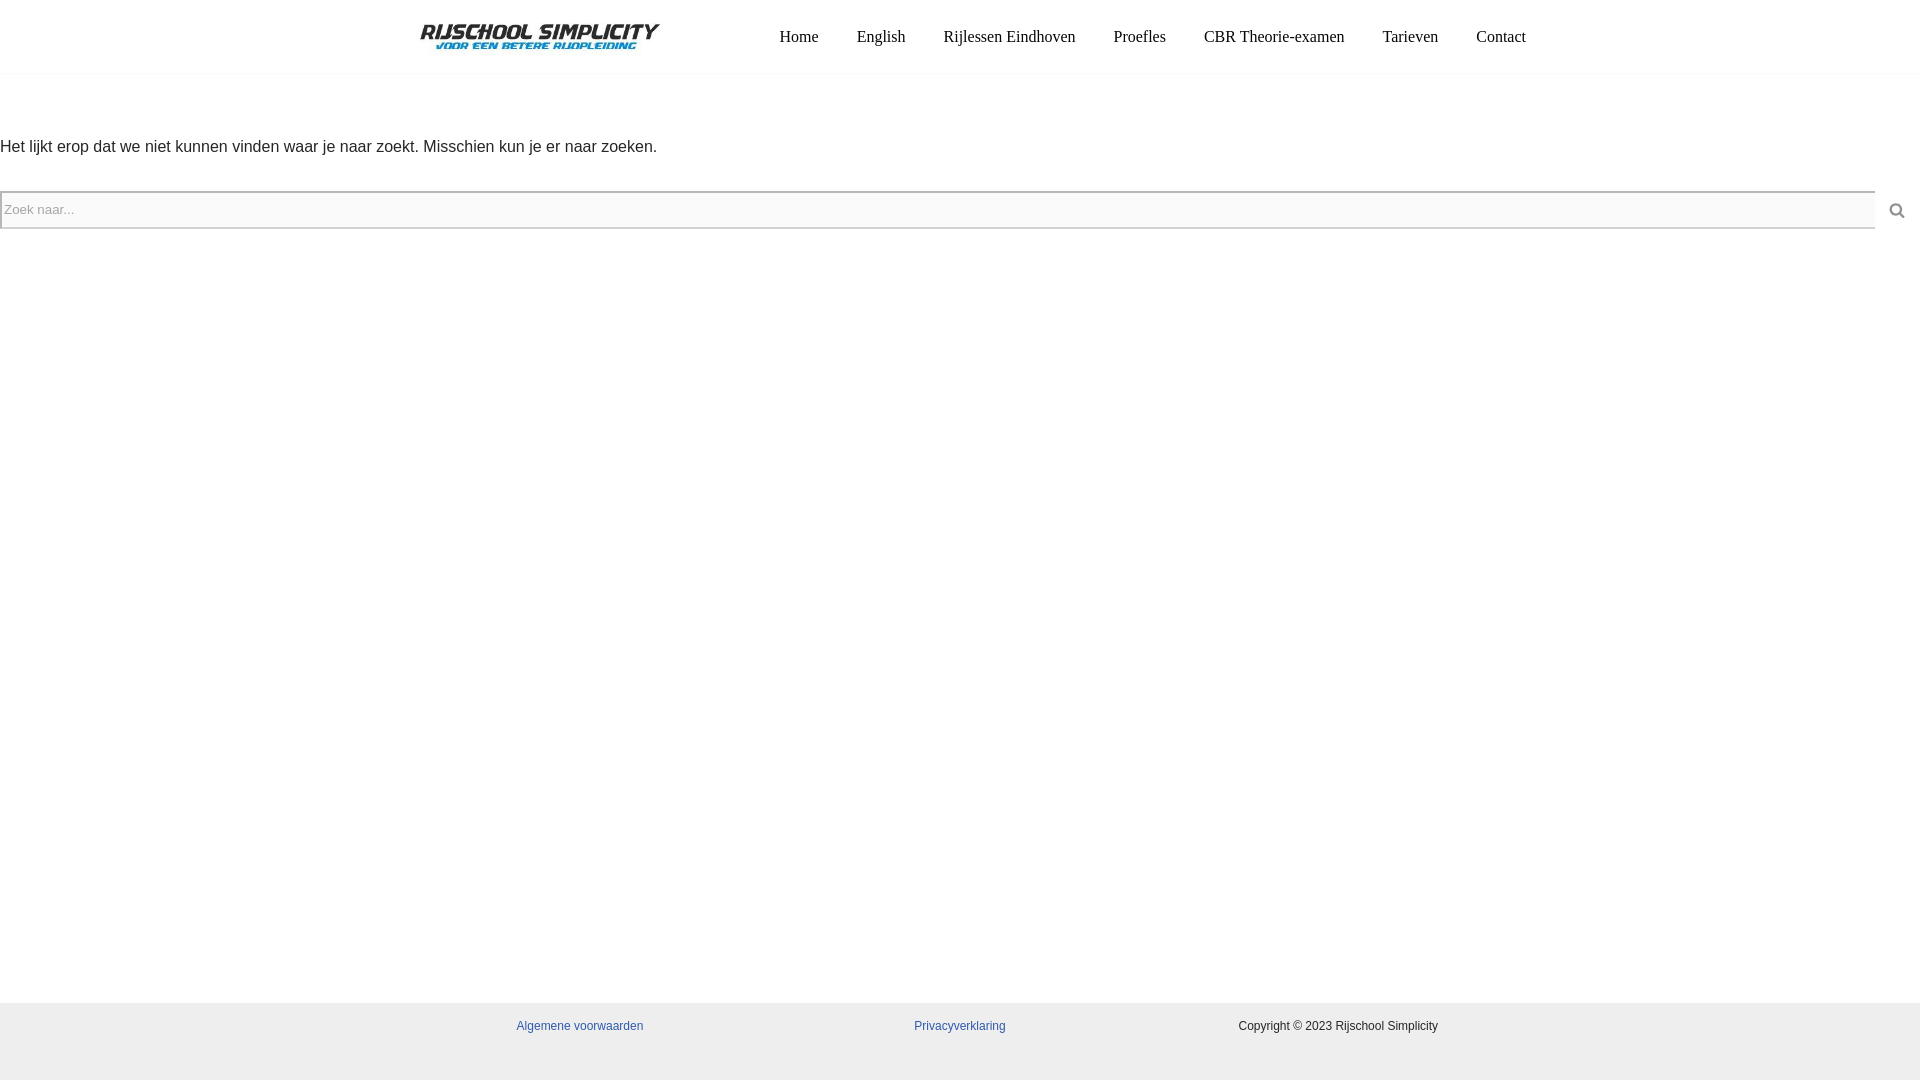 The width and height of the screenshot is (1920, 1080). I want to click on Home, so click(799, 36).